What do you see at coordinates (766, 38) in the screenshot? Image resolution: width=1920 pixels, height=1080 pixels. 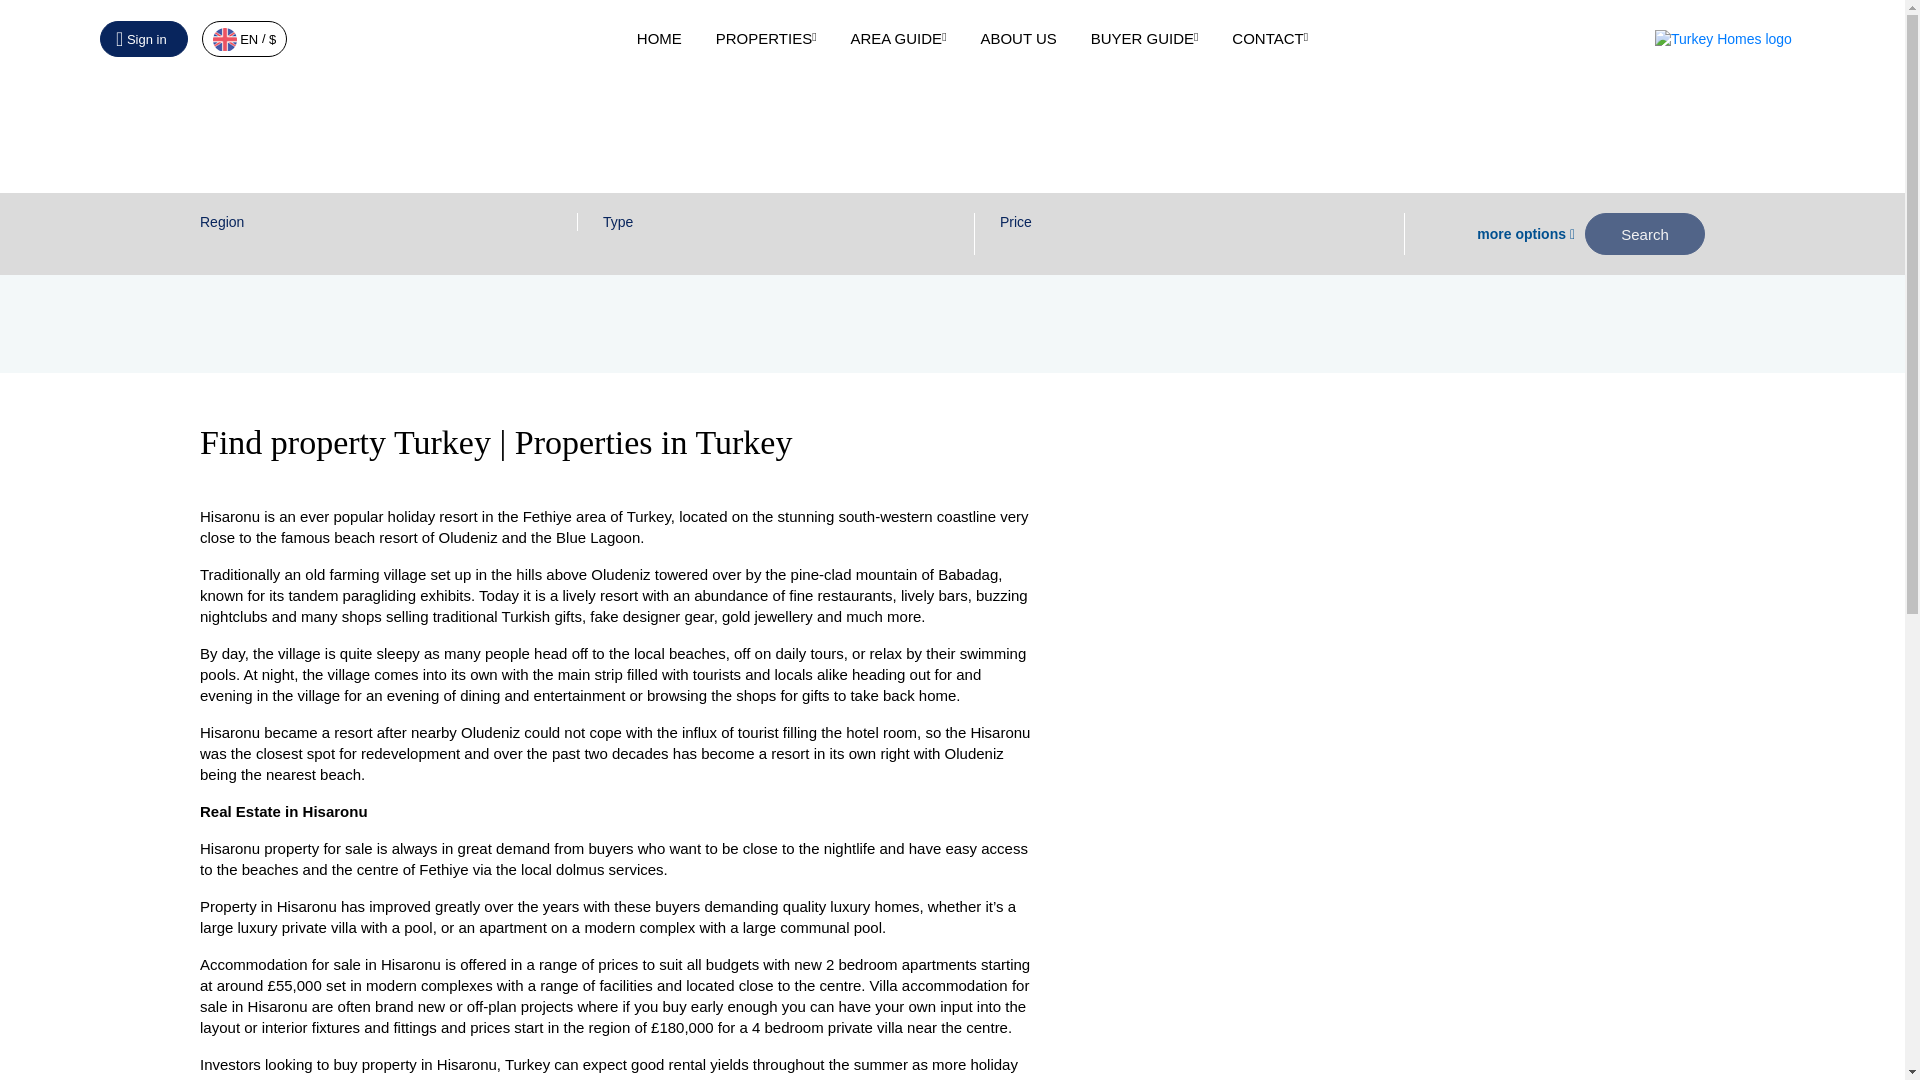 I see `PROPERTIES` at bounding box center [766, 38].